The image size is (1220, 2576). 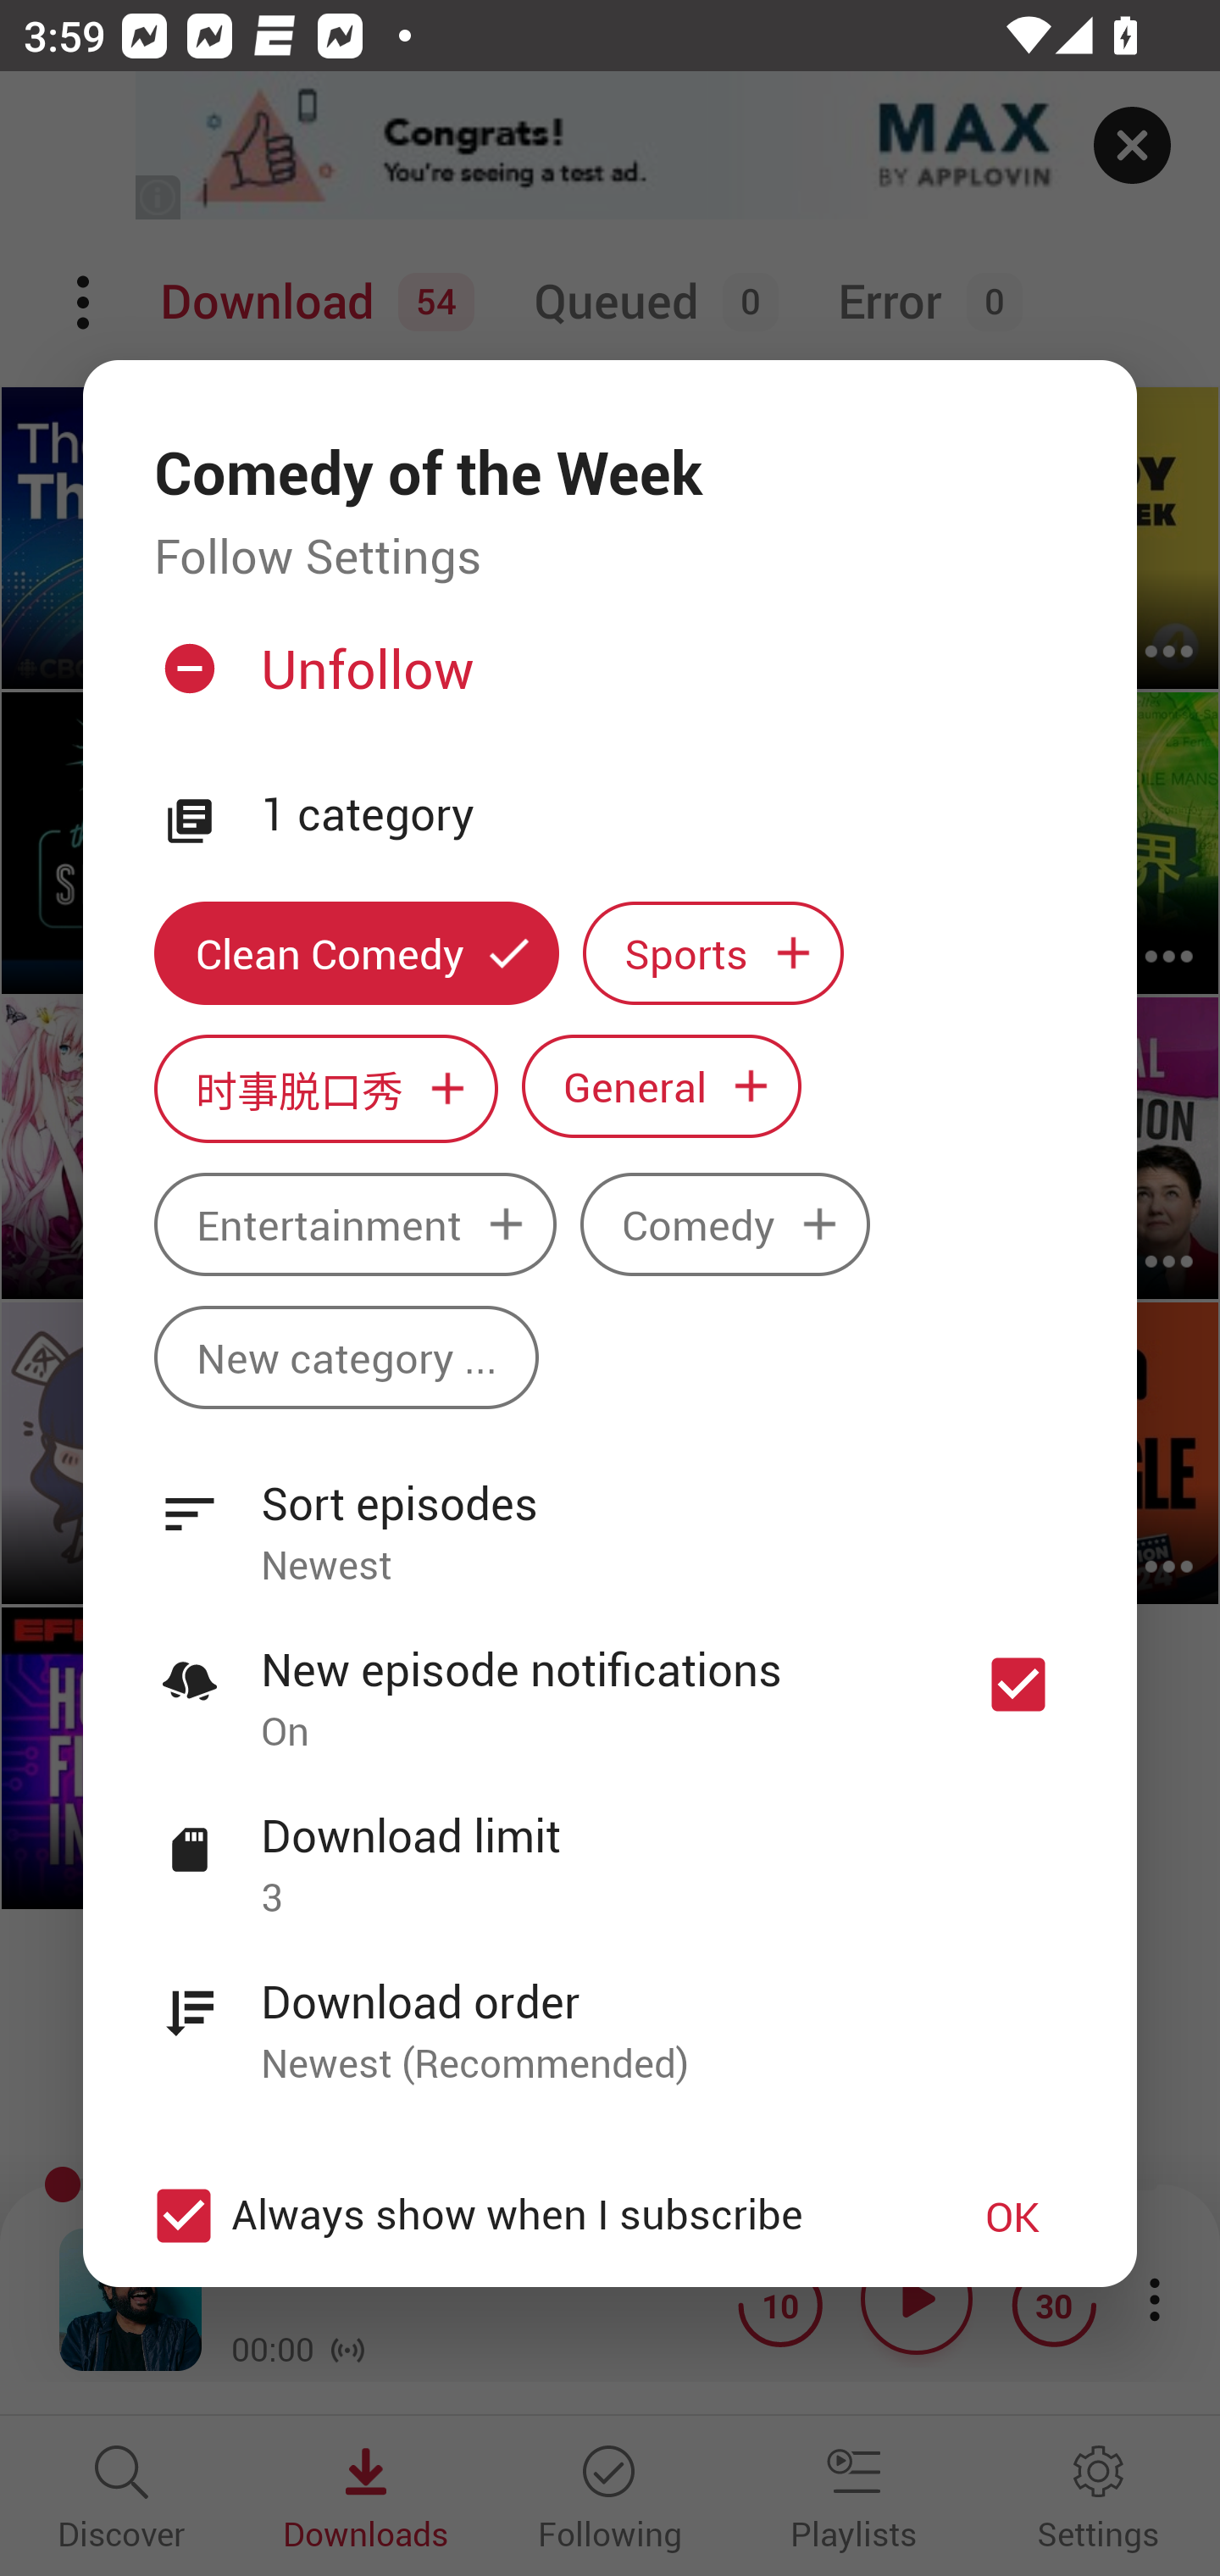 What do you see at coordinates (663, 815) in the screenshot?
I see `1 category` at bounding box center [663, 815].